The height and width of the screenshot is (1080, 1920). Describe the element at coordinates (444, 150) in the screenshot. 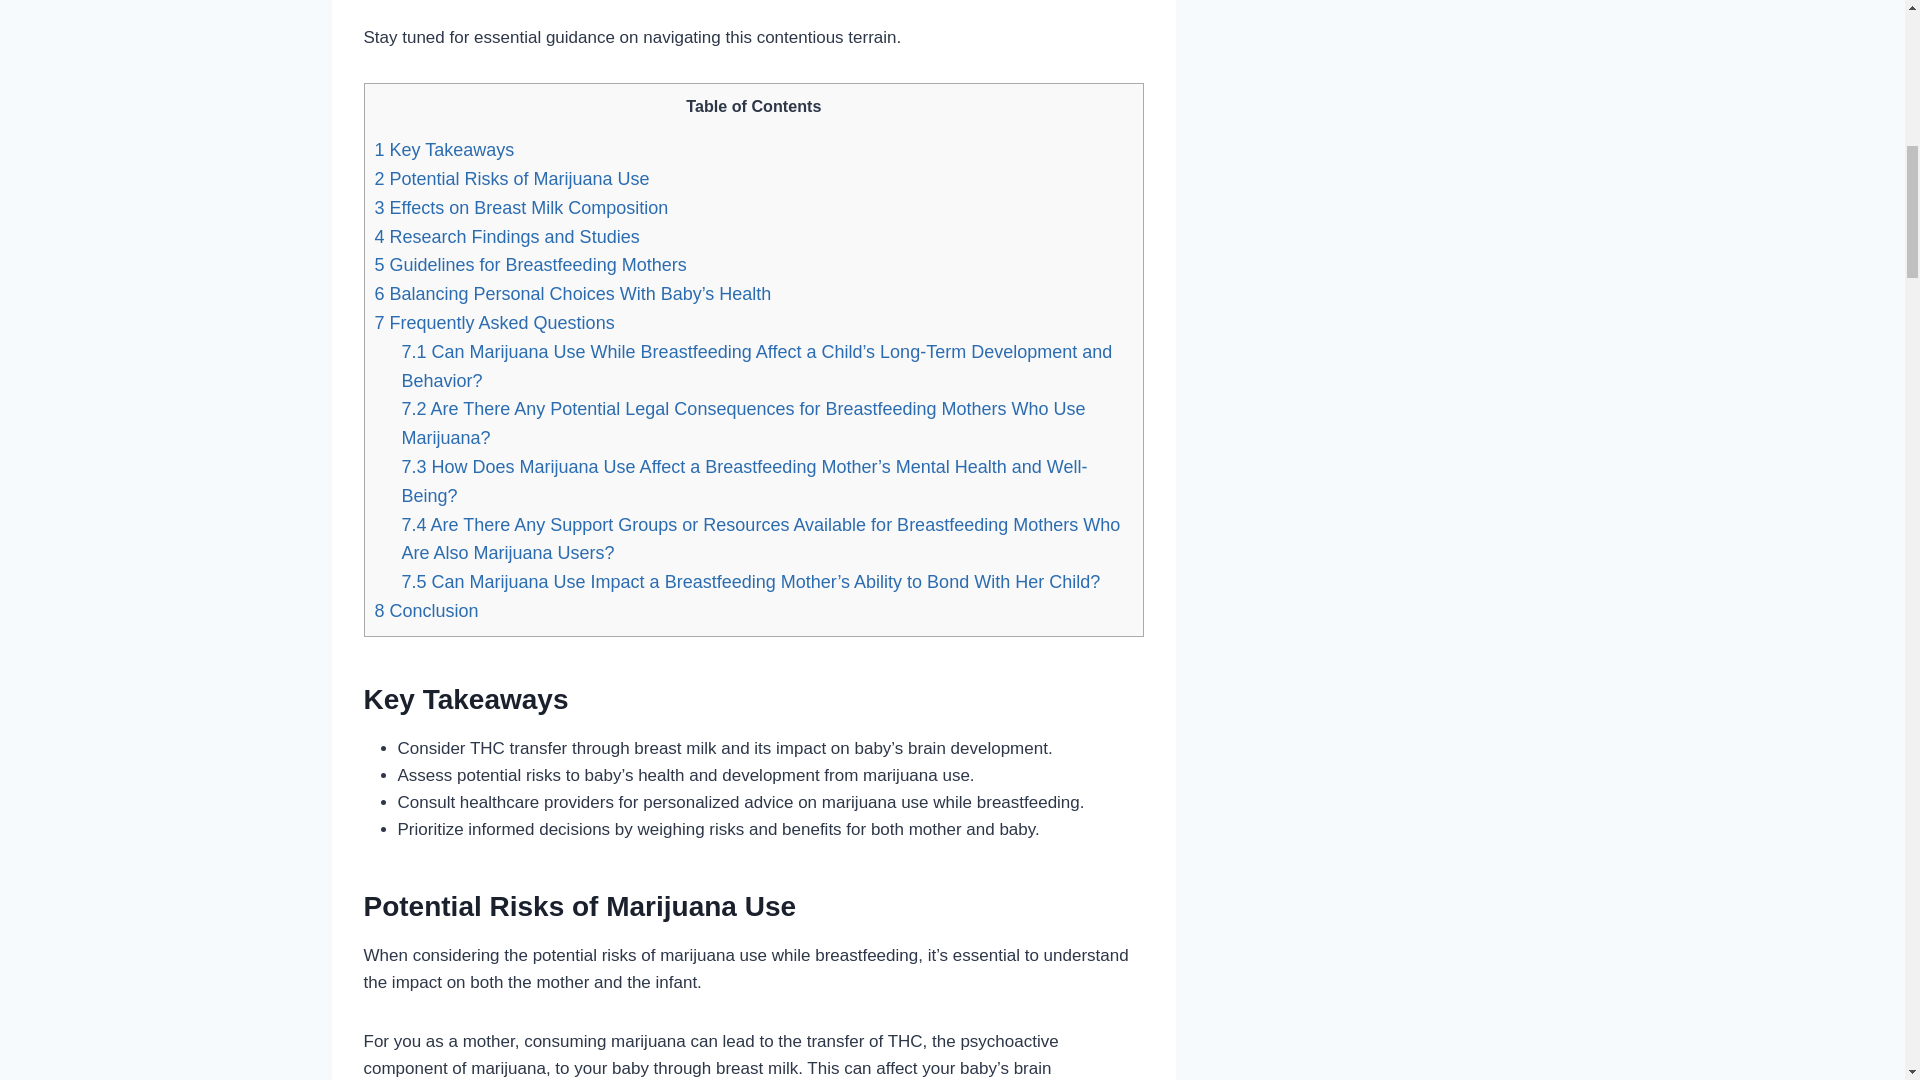

I see `1 Key Takeaways` at that location.